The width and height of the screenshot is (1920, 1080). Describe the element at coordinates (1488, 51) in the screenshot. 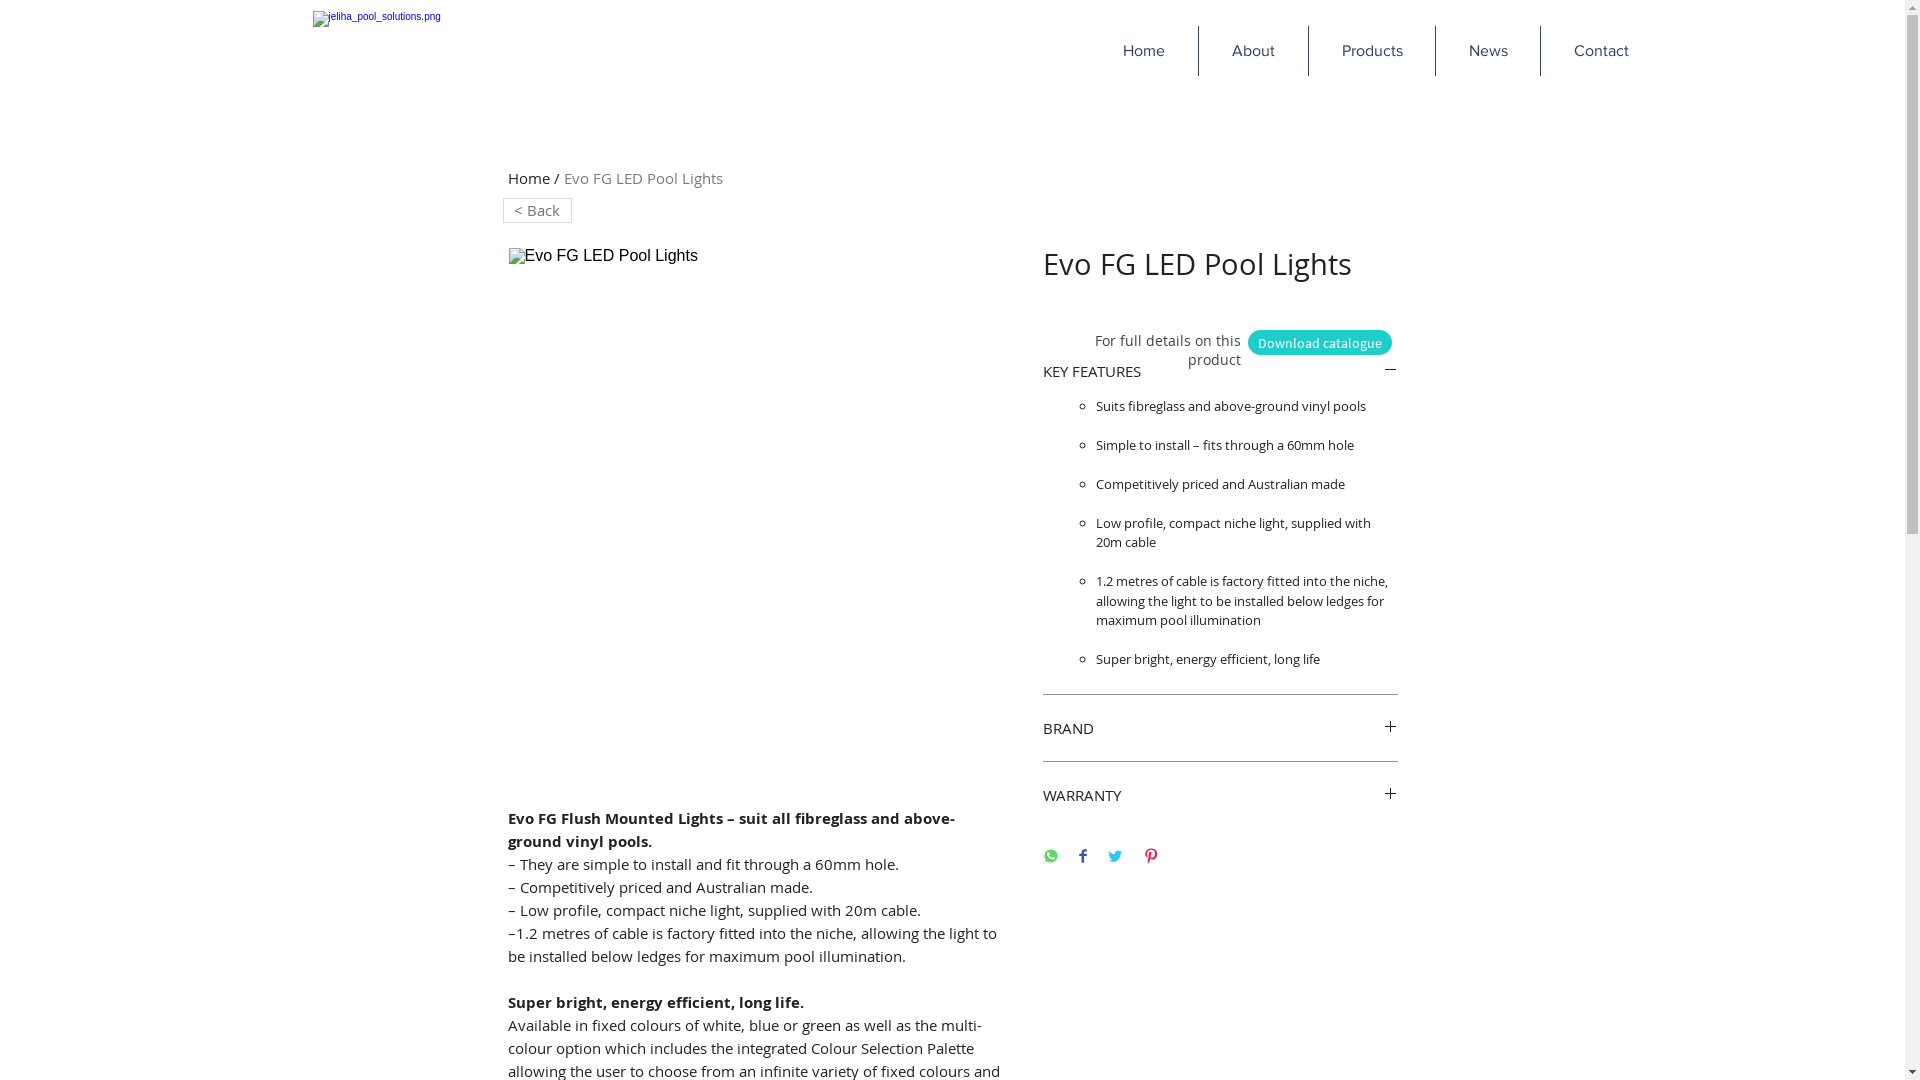

I see `News` at that location.